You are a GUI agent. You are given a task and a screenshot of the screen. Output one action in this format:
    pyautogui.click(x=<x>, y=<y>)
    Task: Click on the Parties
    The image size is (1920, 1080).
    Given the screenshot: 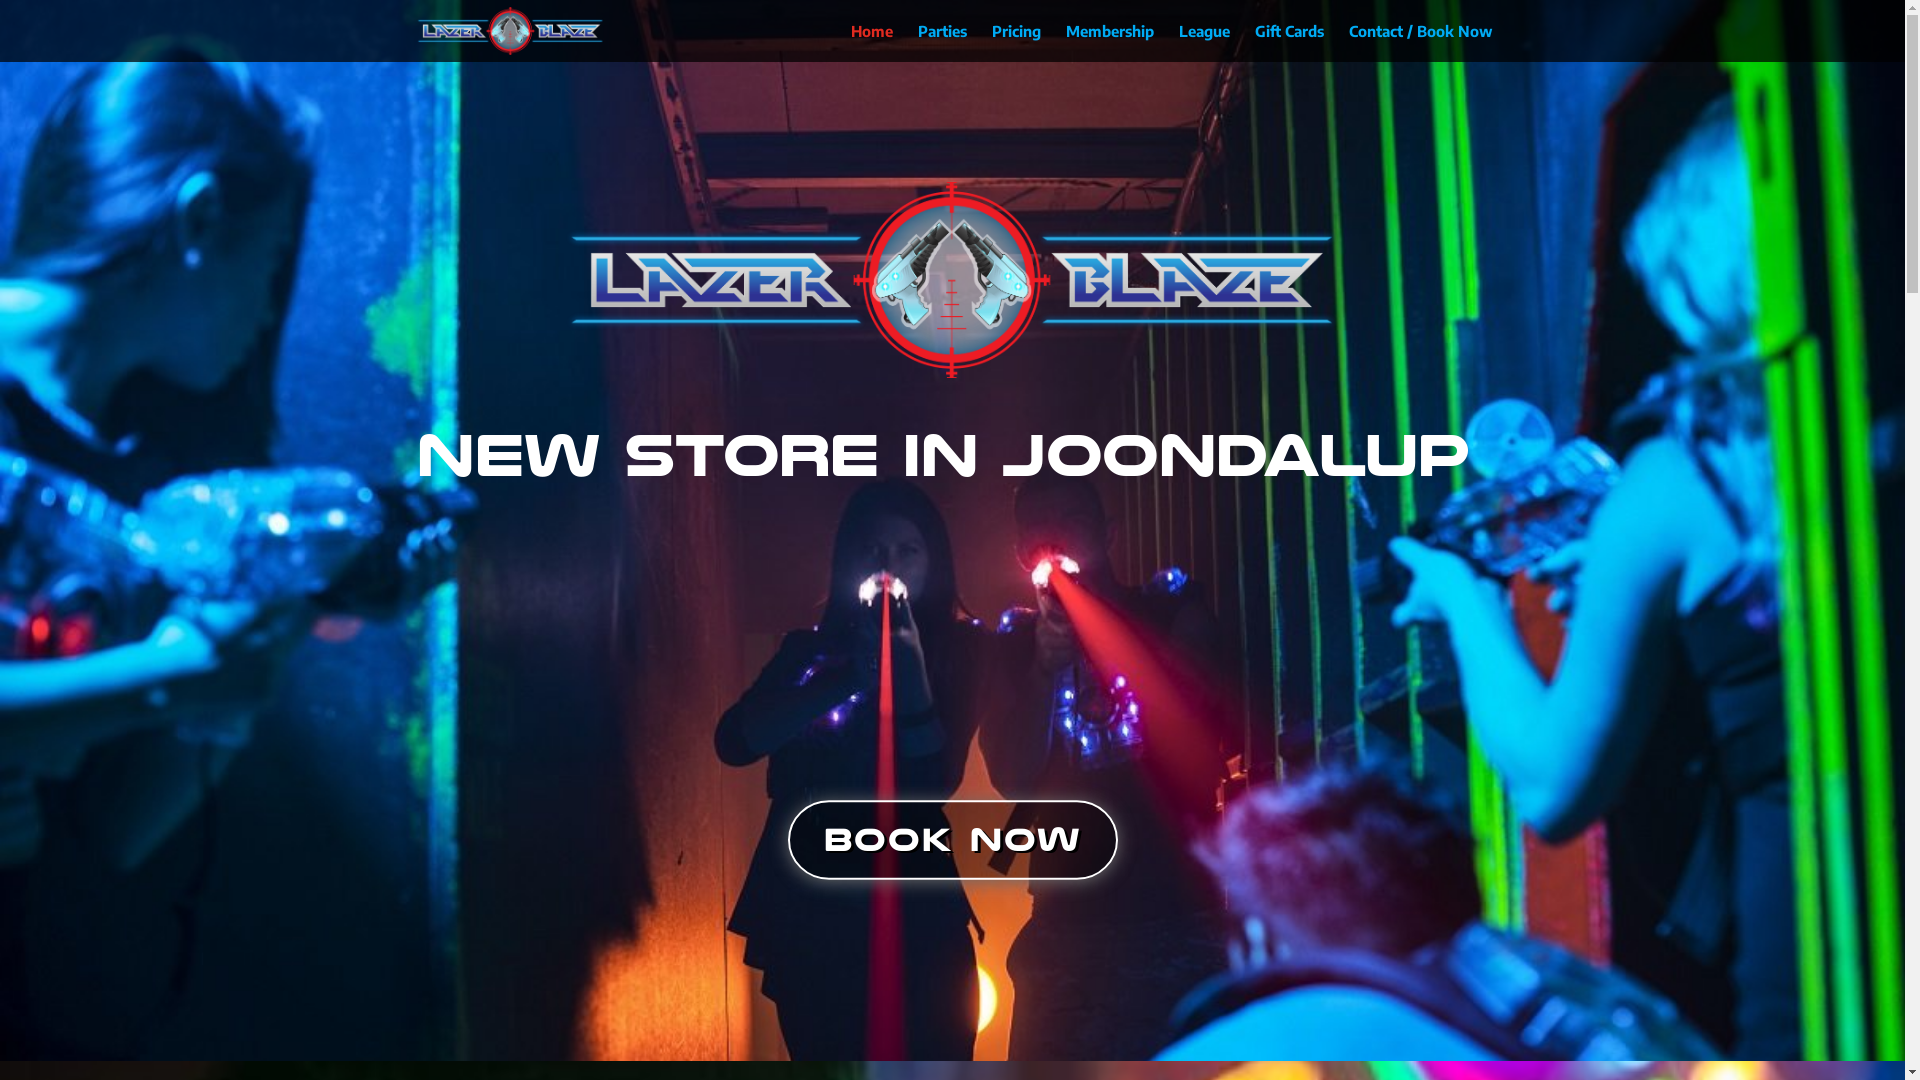 What is the action you would take?
    pyautogui.click(x=942, y=43)
    